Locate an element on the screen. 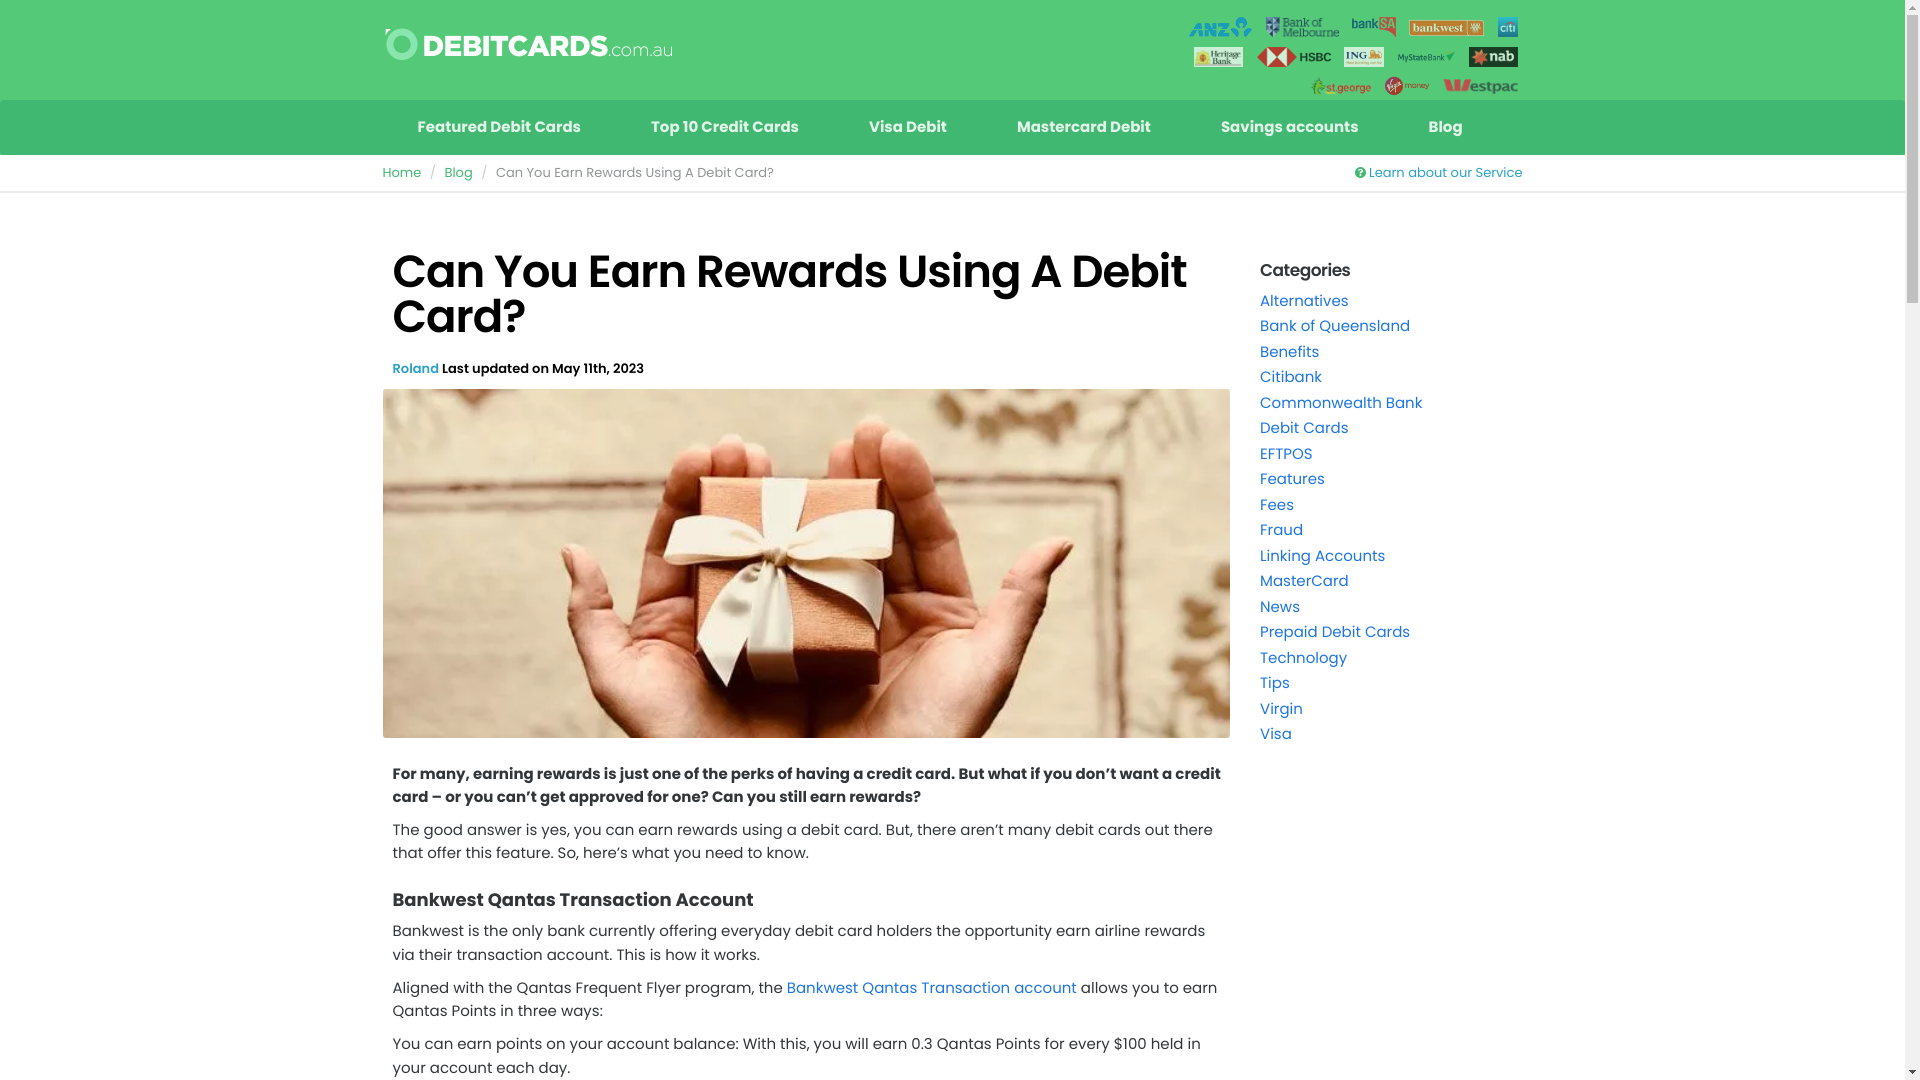 The width and height of the screenshot is (1920, 1080). Debitcards is located at coordinates (527, 50).